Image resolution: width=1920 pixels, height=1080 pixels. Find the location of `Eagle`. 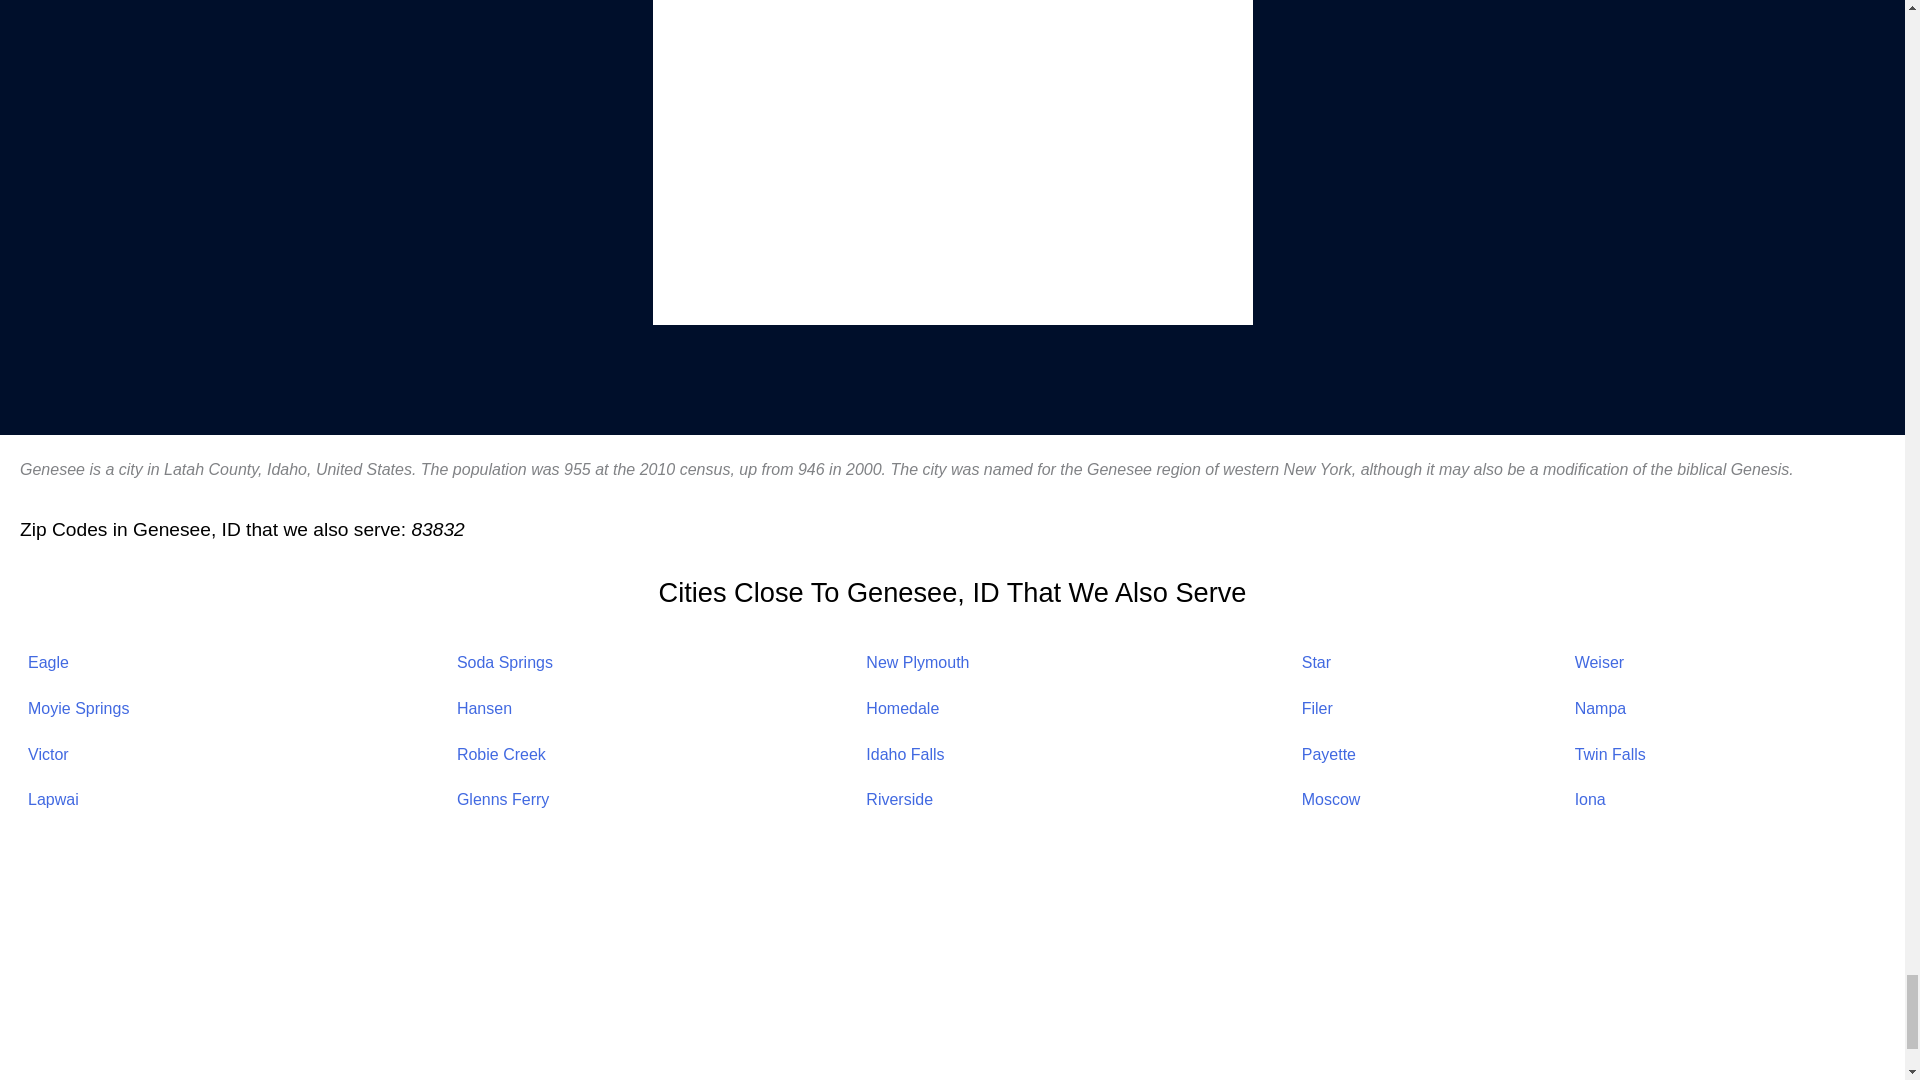

Eagle is located at coordinates (48, 662).